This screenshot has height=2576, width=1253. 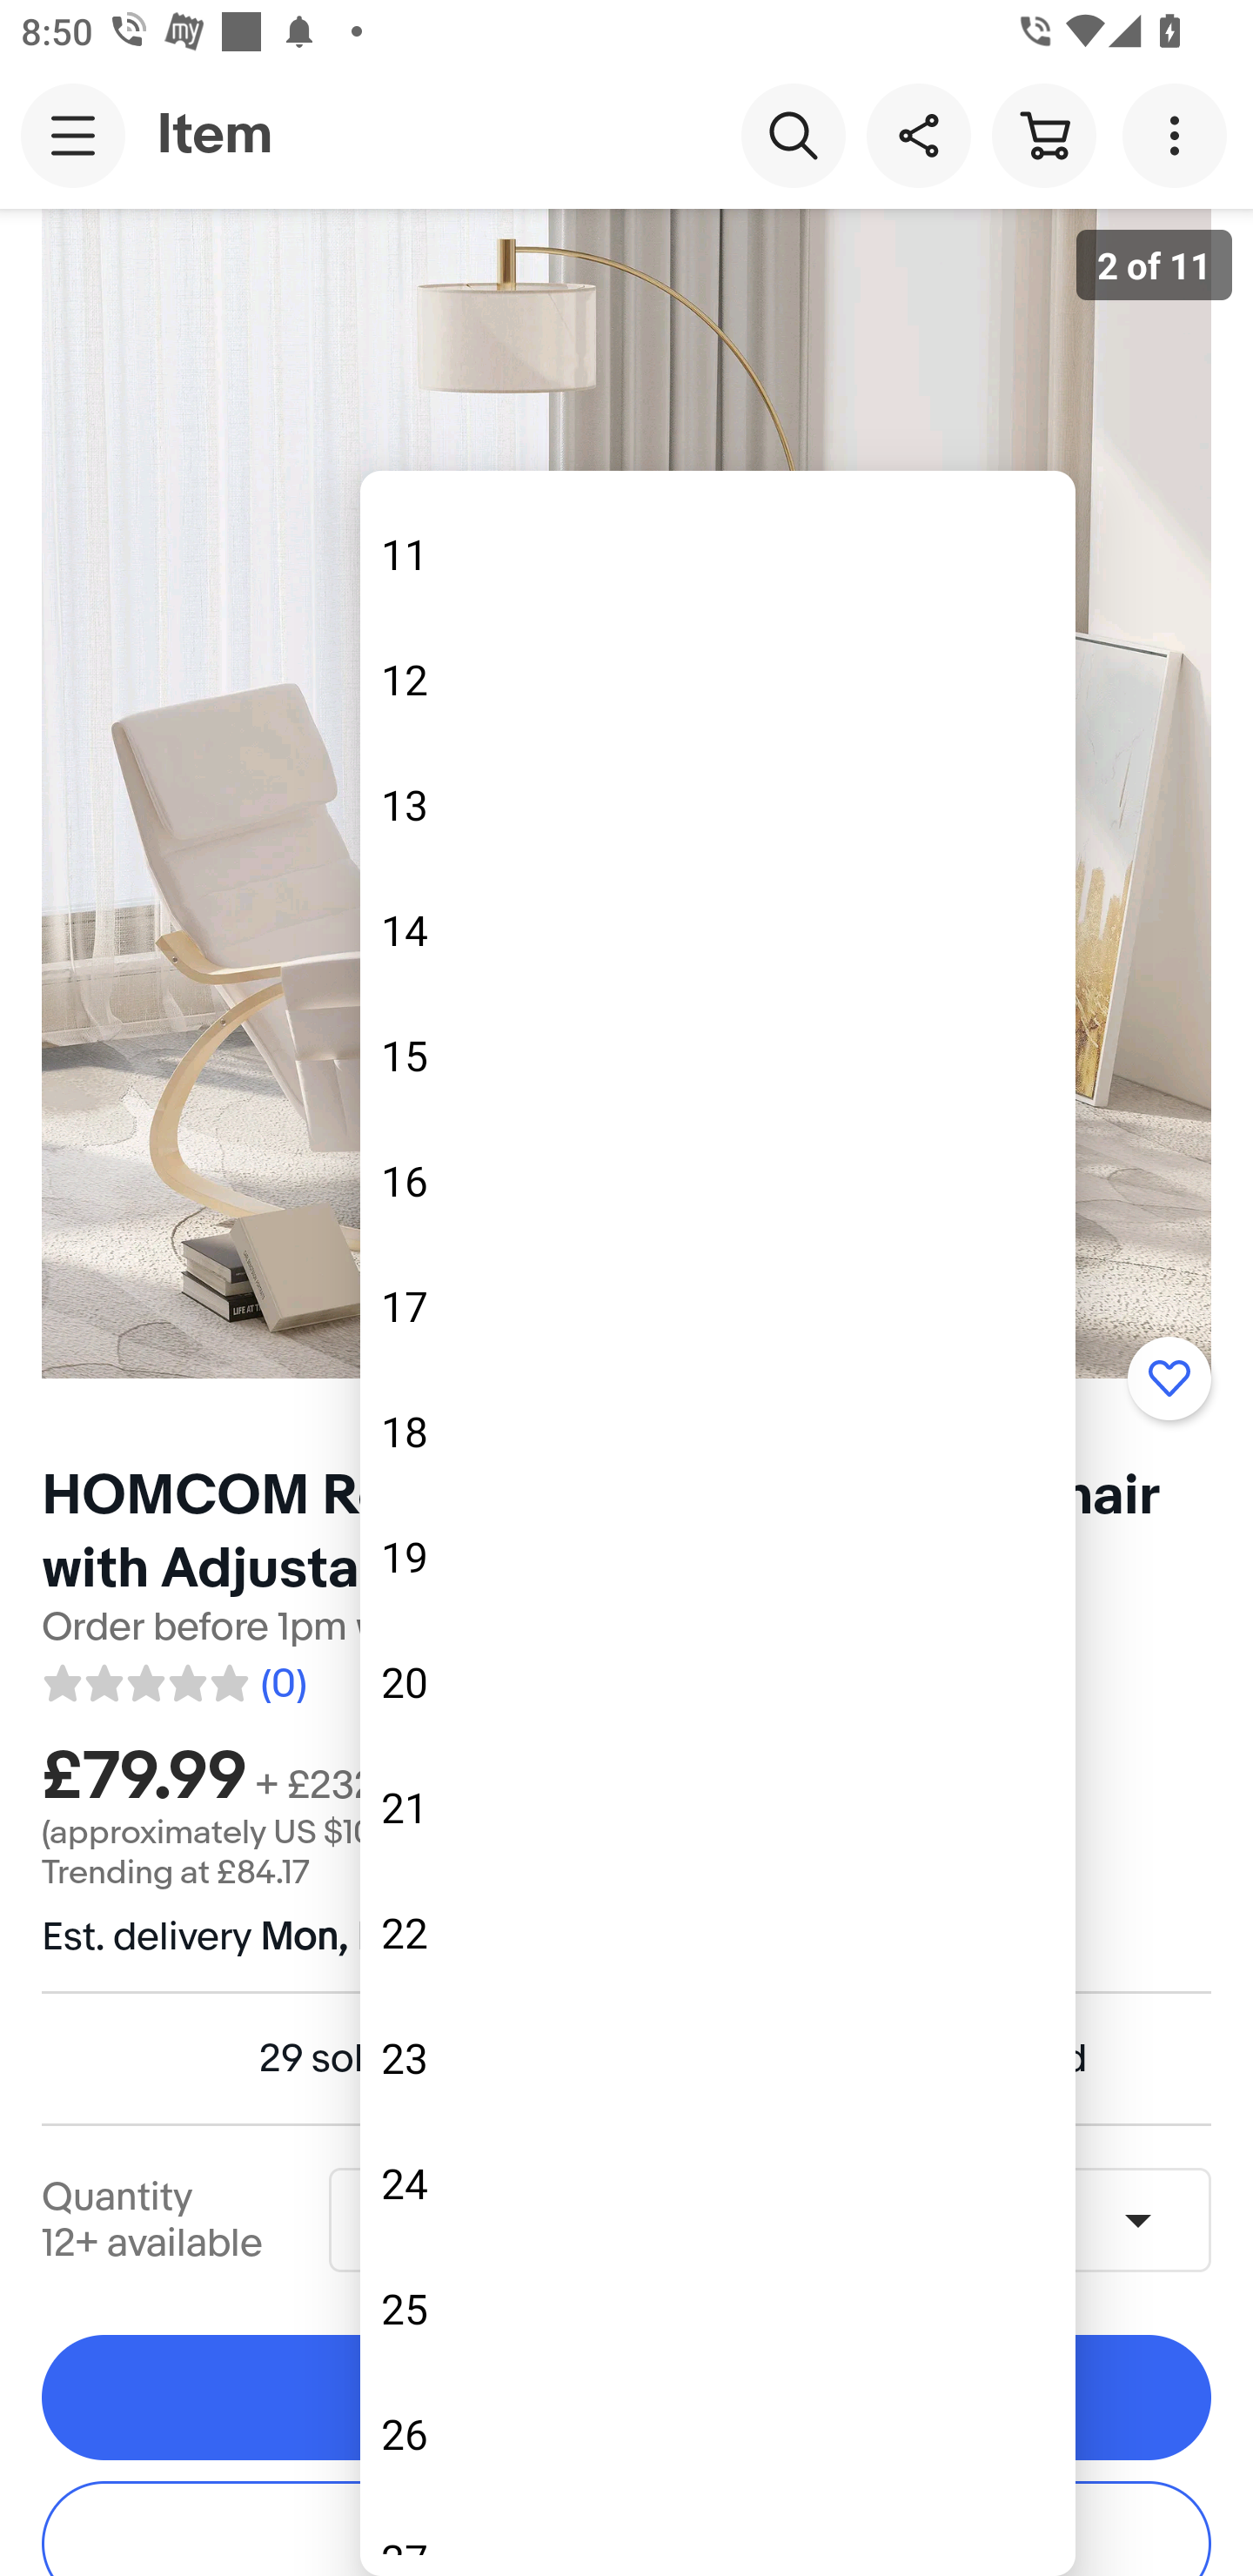 What do you see at coordinates (717, 680) in the screenshot?
I see `12` at bounding box center [717, 680].